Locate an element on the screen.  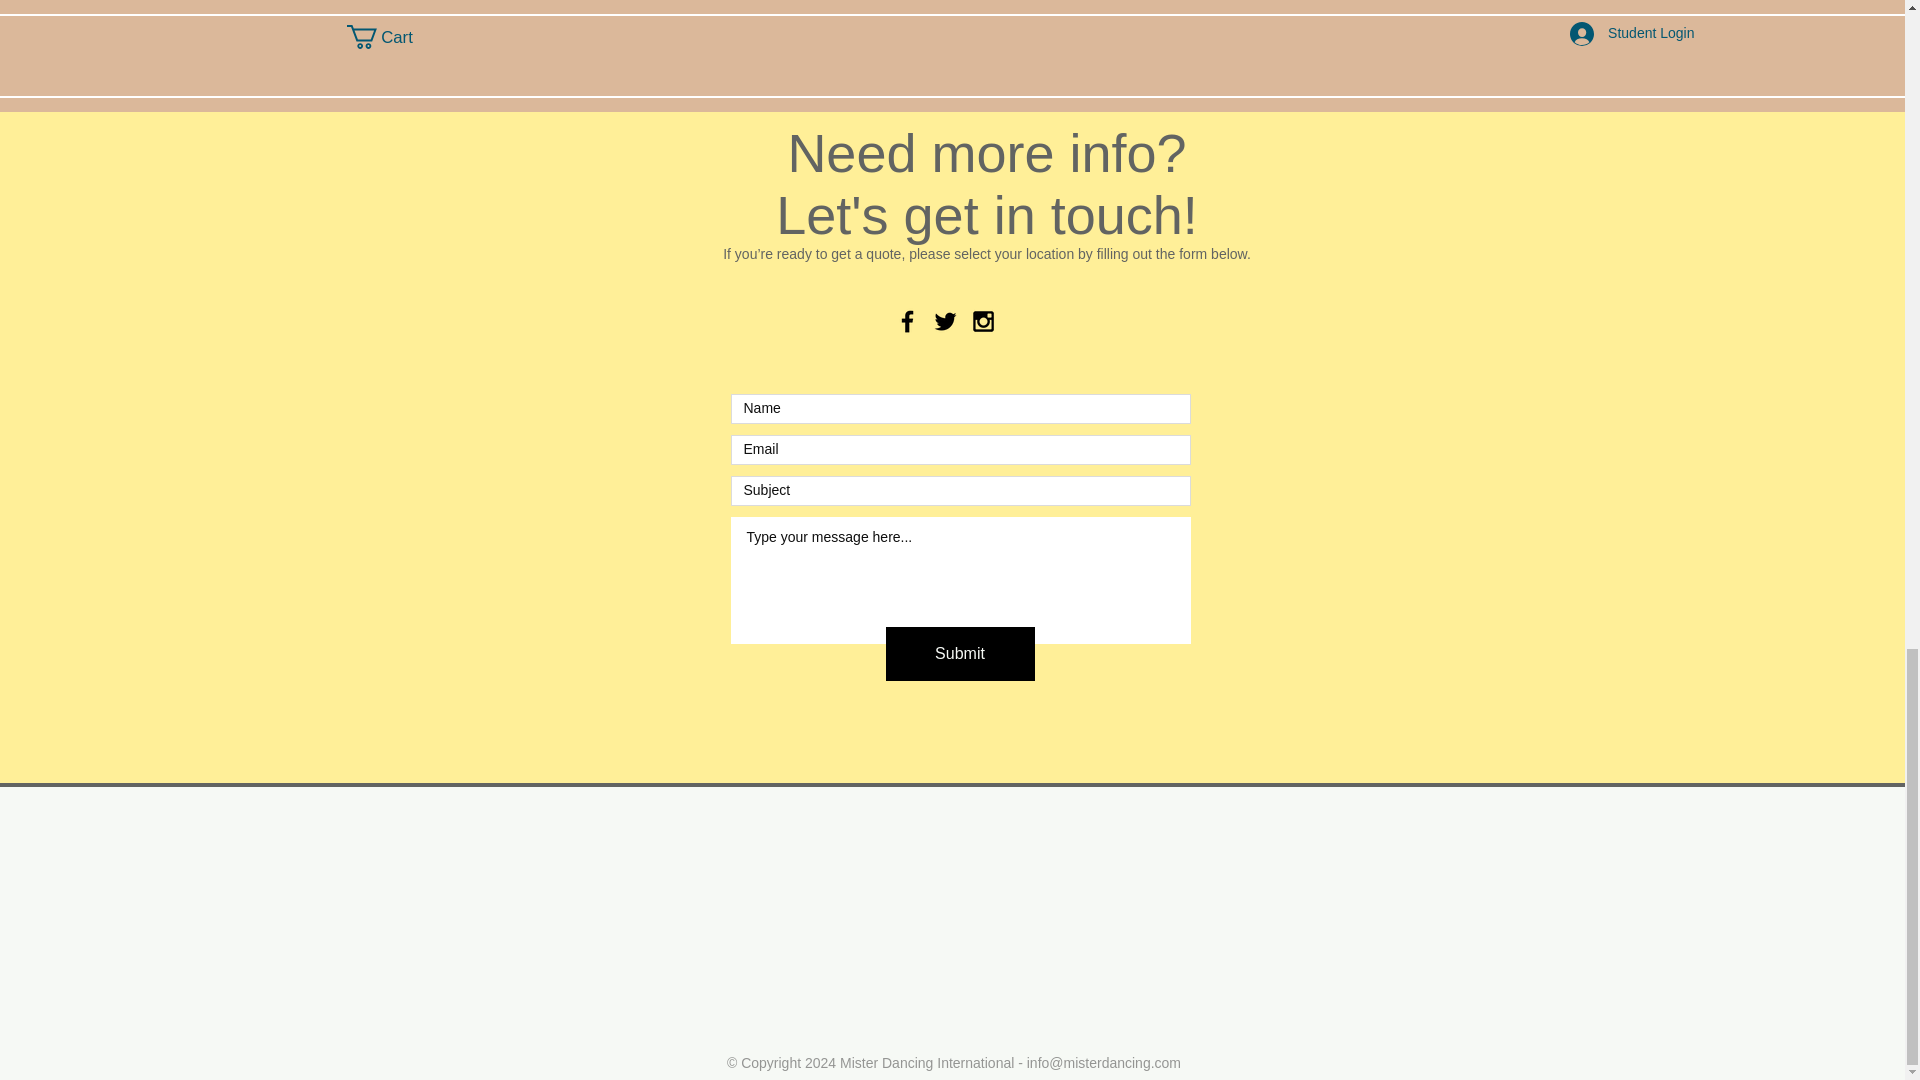
Submit is located at coordinates (960, 654).